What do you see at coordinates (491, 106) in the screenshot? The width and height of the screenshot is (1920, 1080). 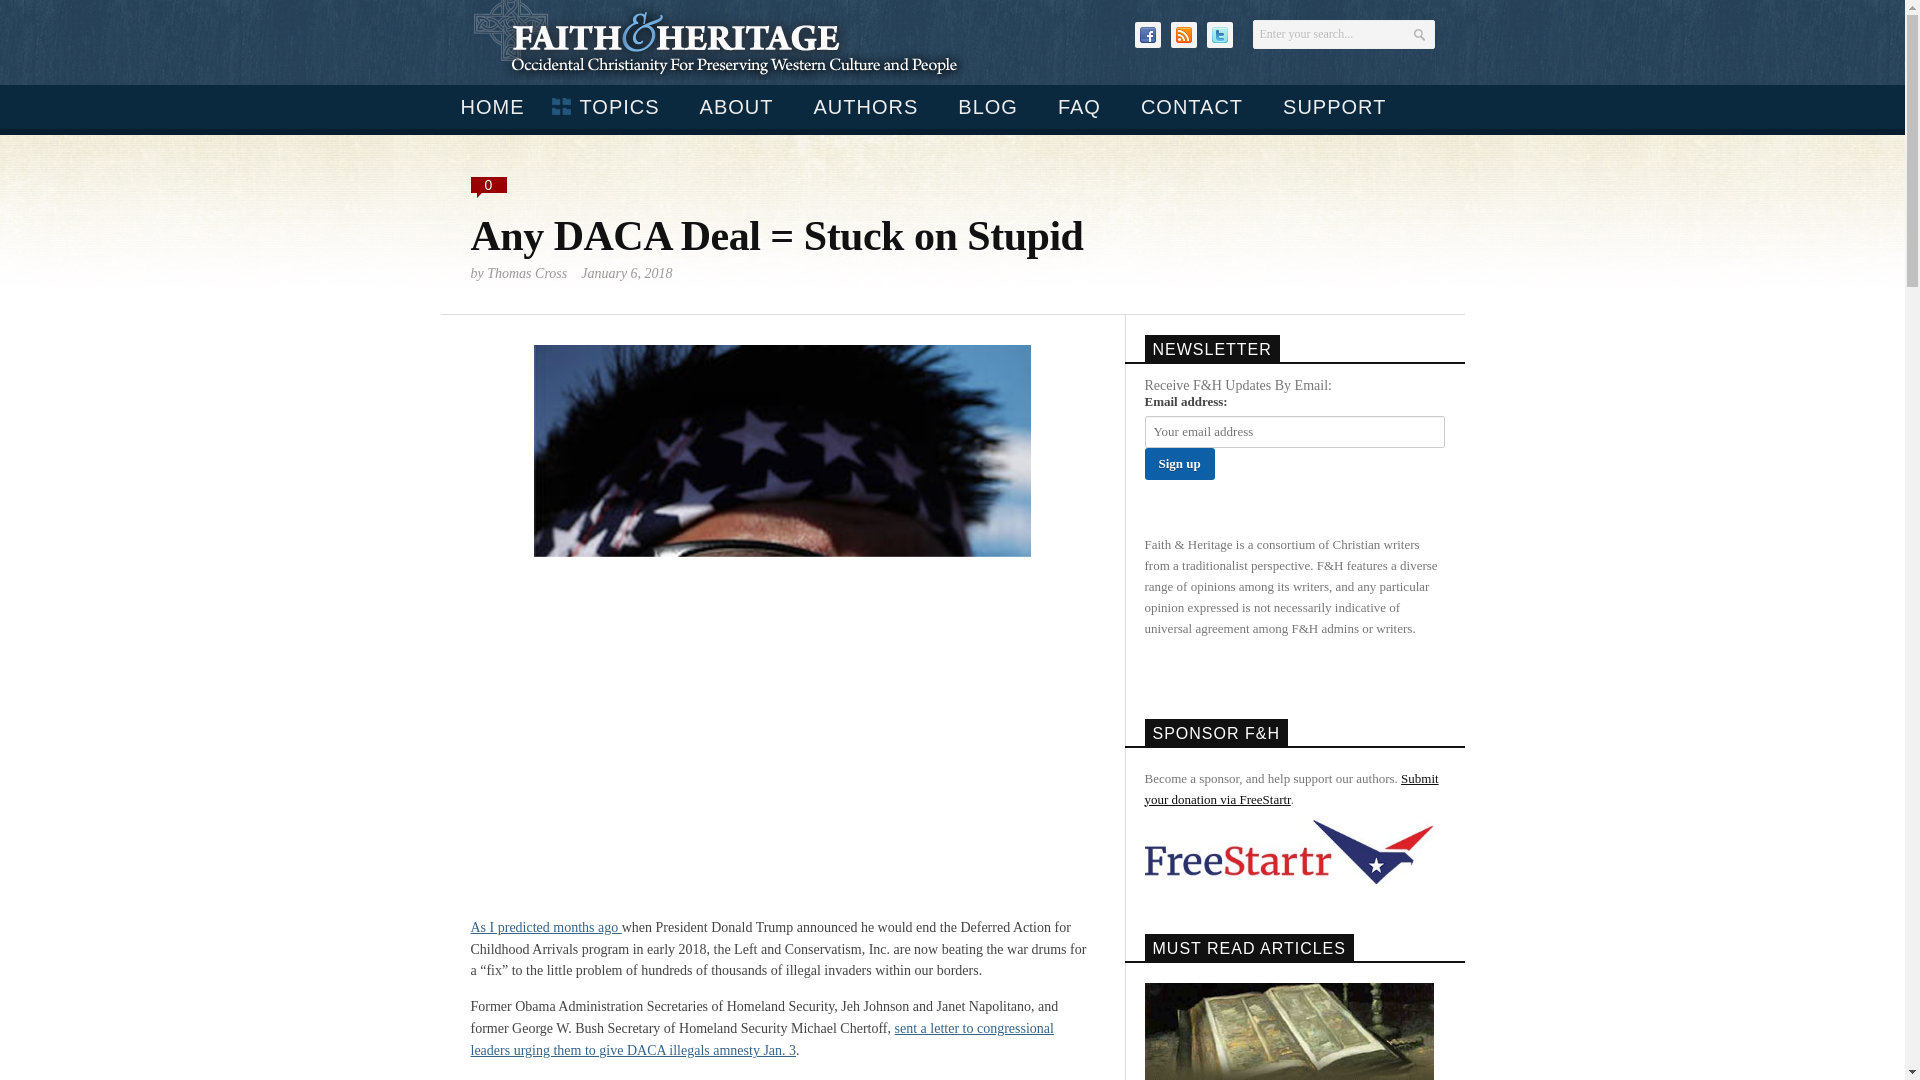 I see `HOME` at bounding box center [491, 106].